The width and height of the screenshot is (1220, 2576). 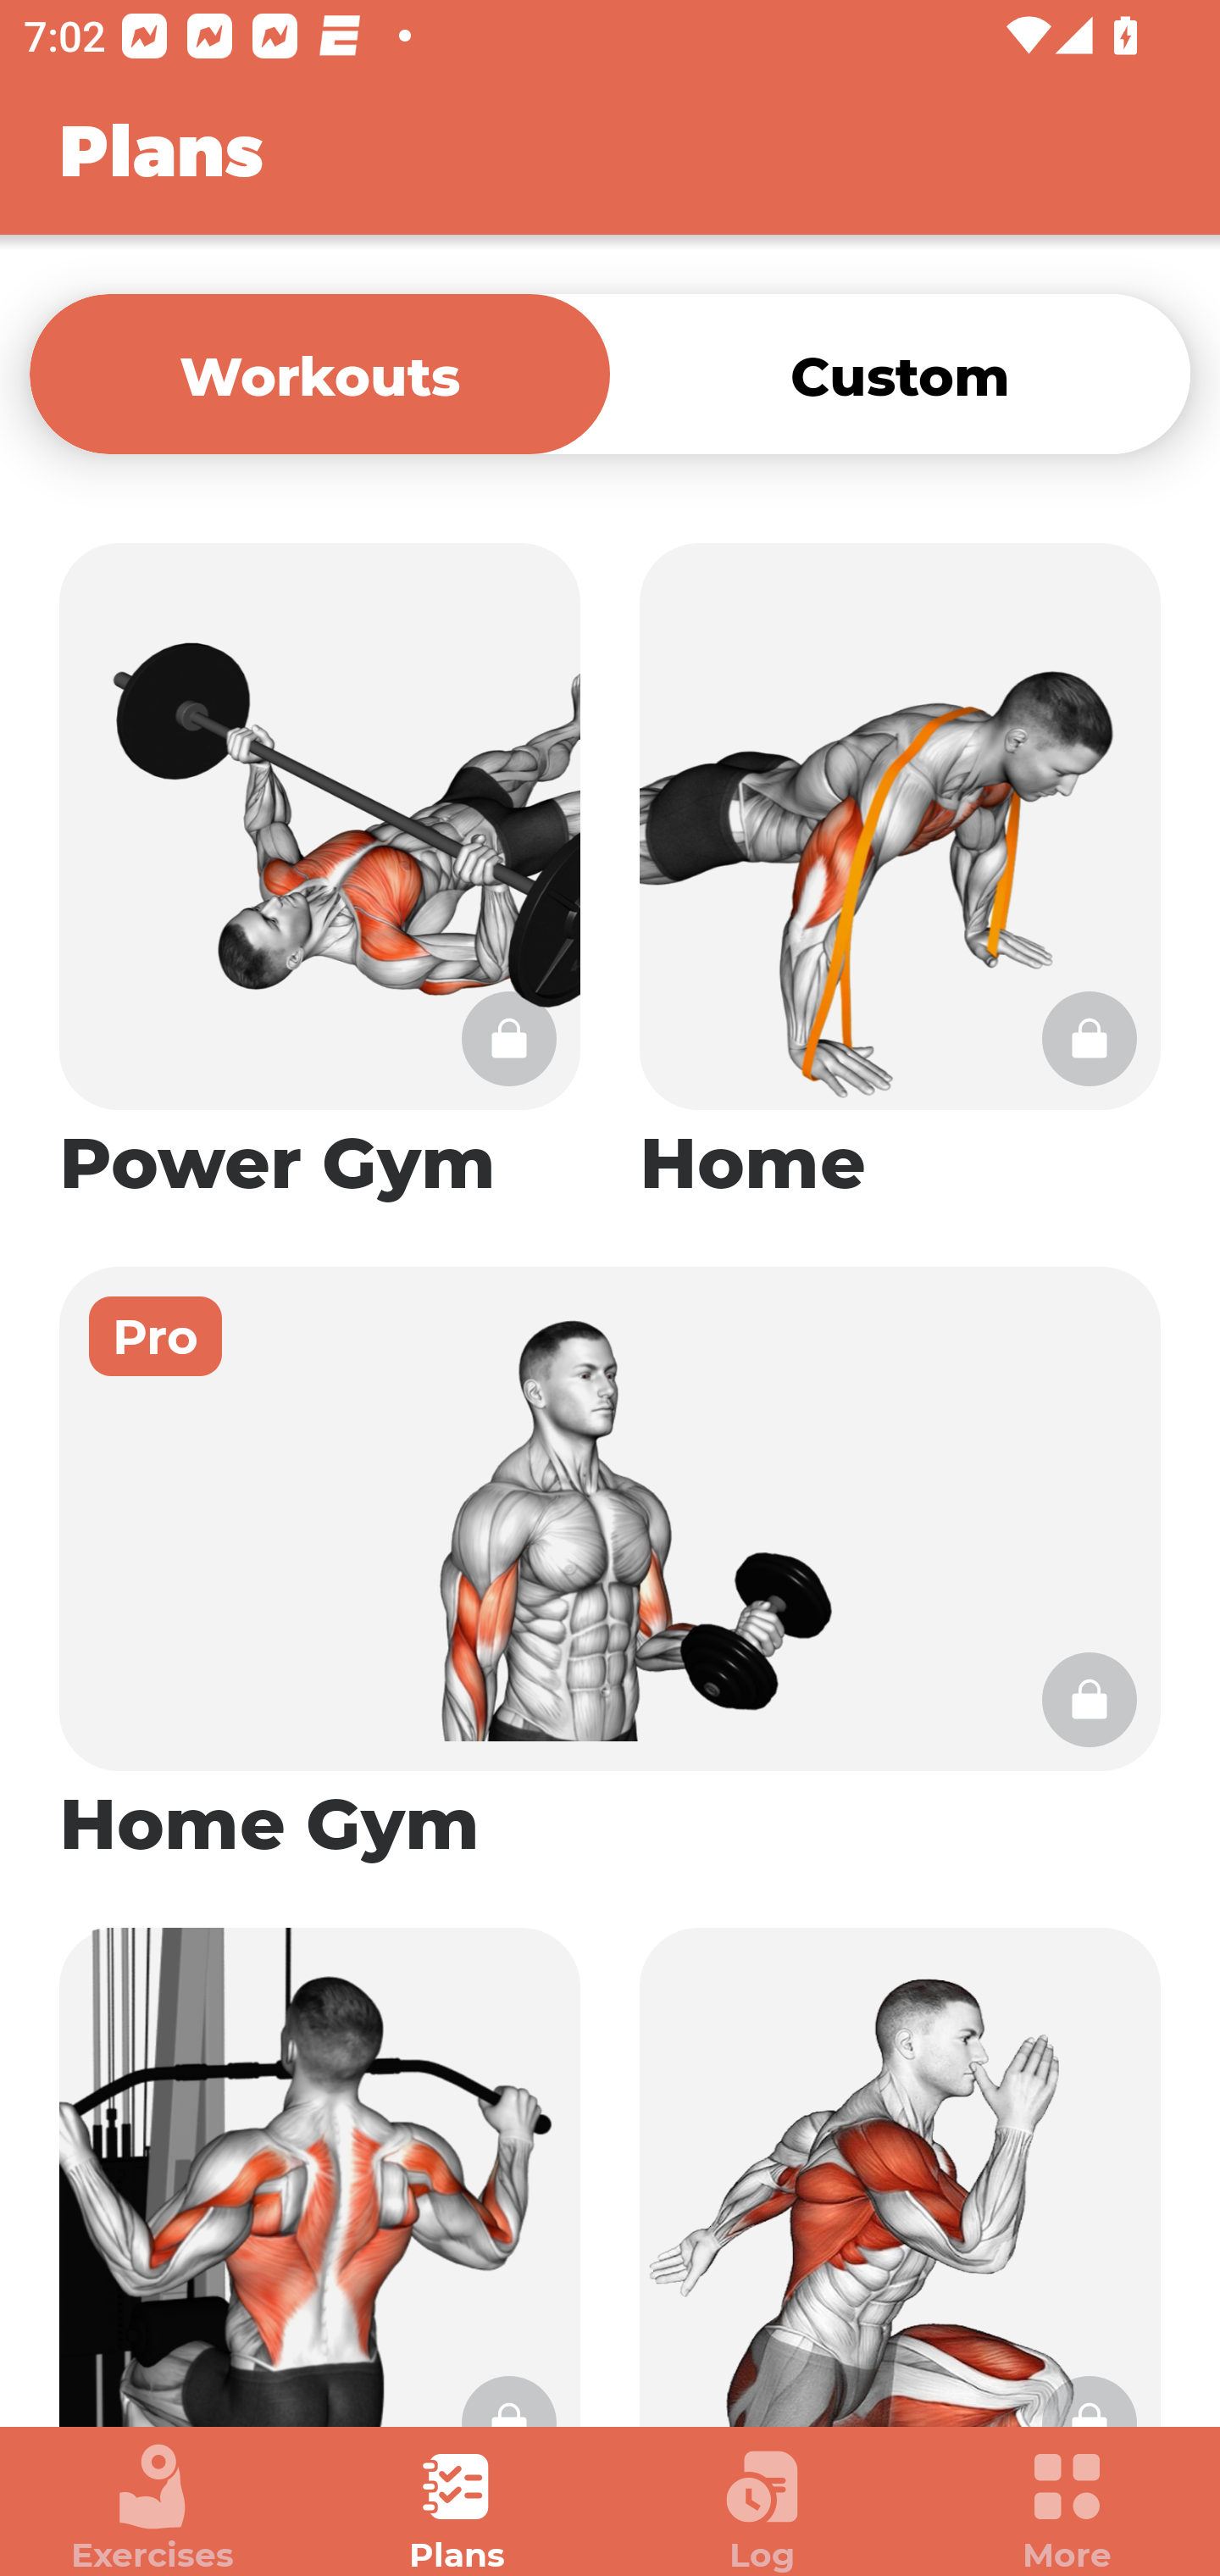 I want to click on Power Gym, so click(x=319, y=874).